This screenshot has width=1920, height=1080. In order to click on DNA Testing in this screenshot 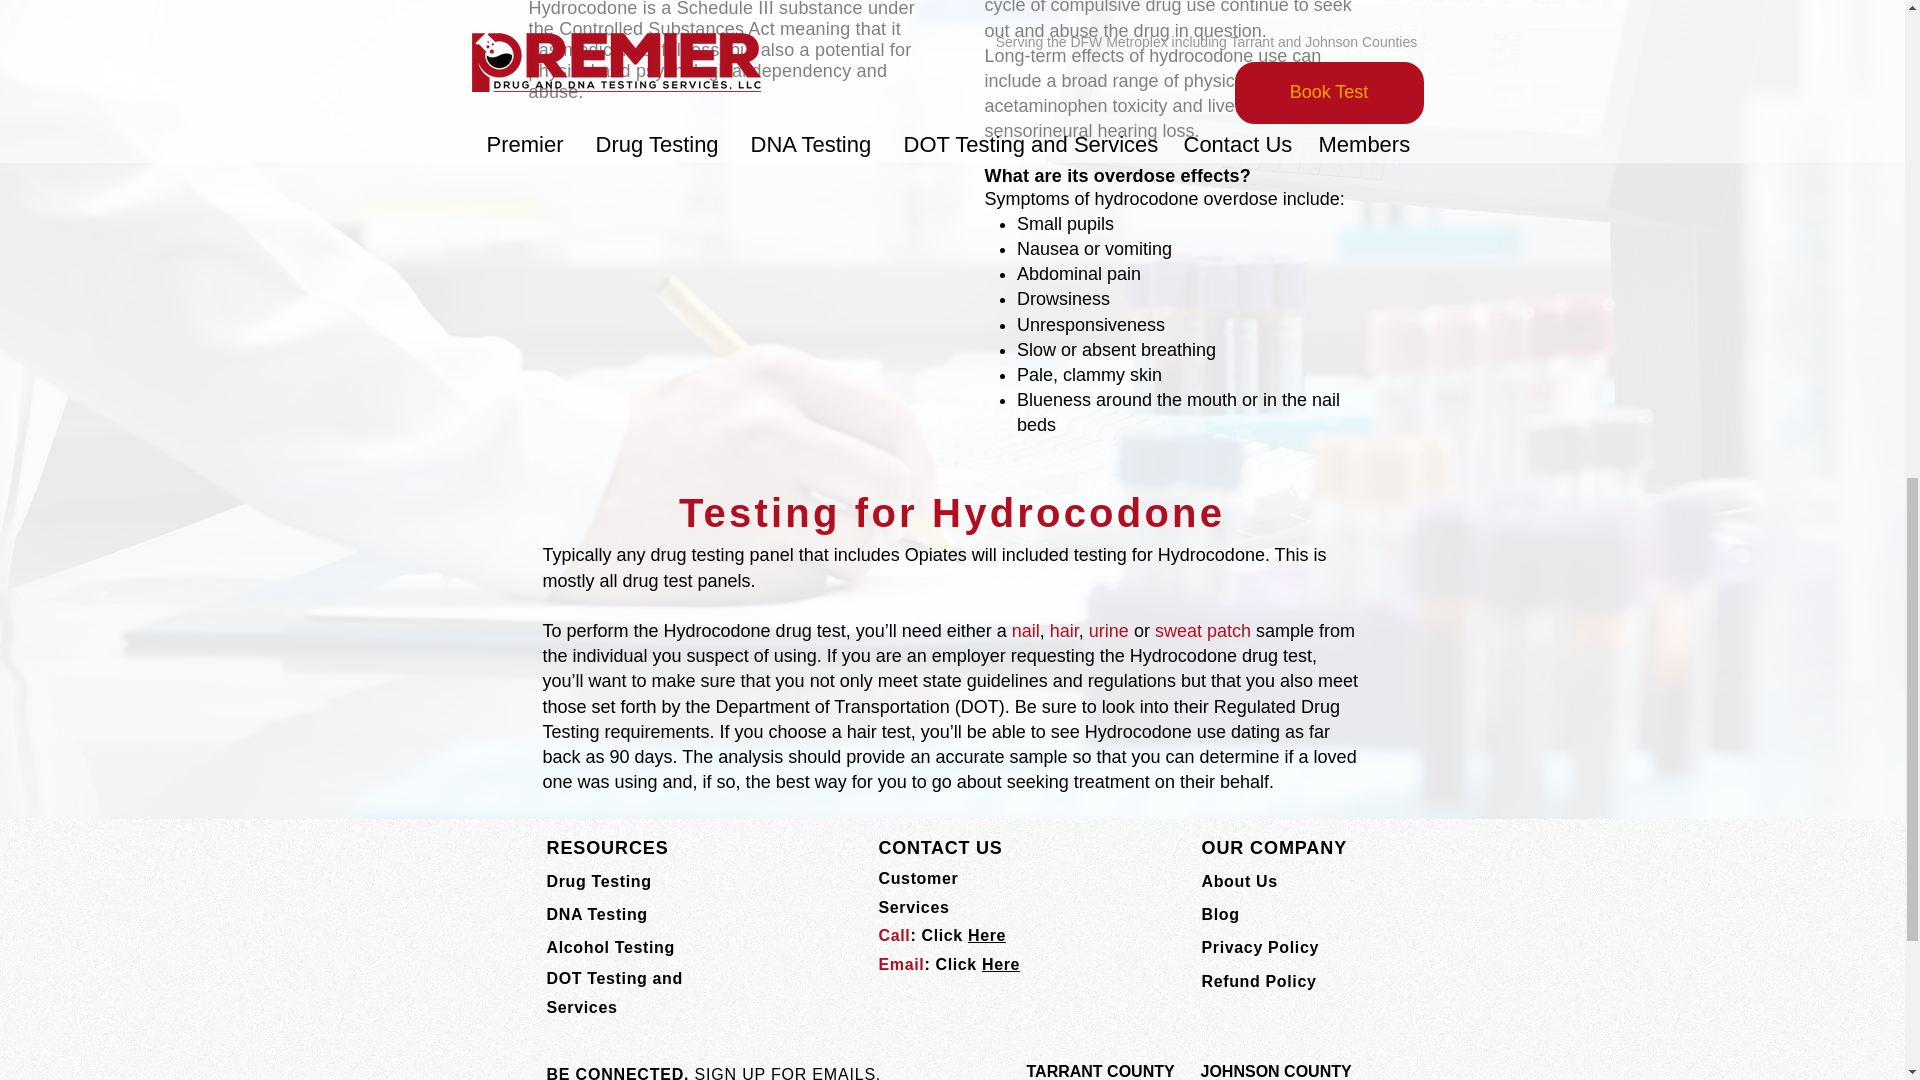, I will do `click(596, 914)`.